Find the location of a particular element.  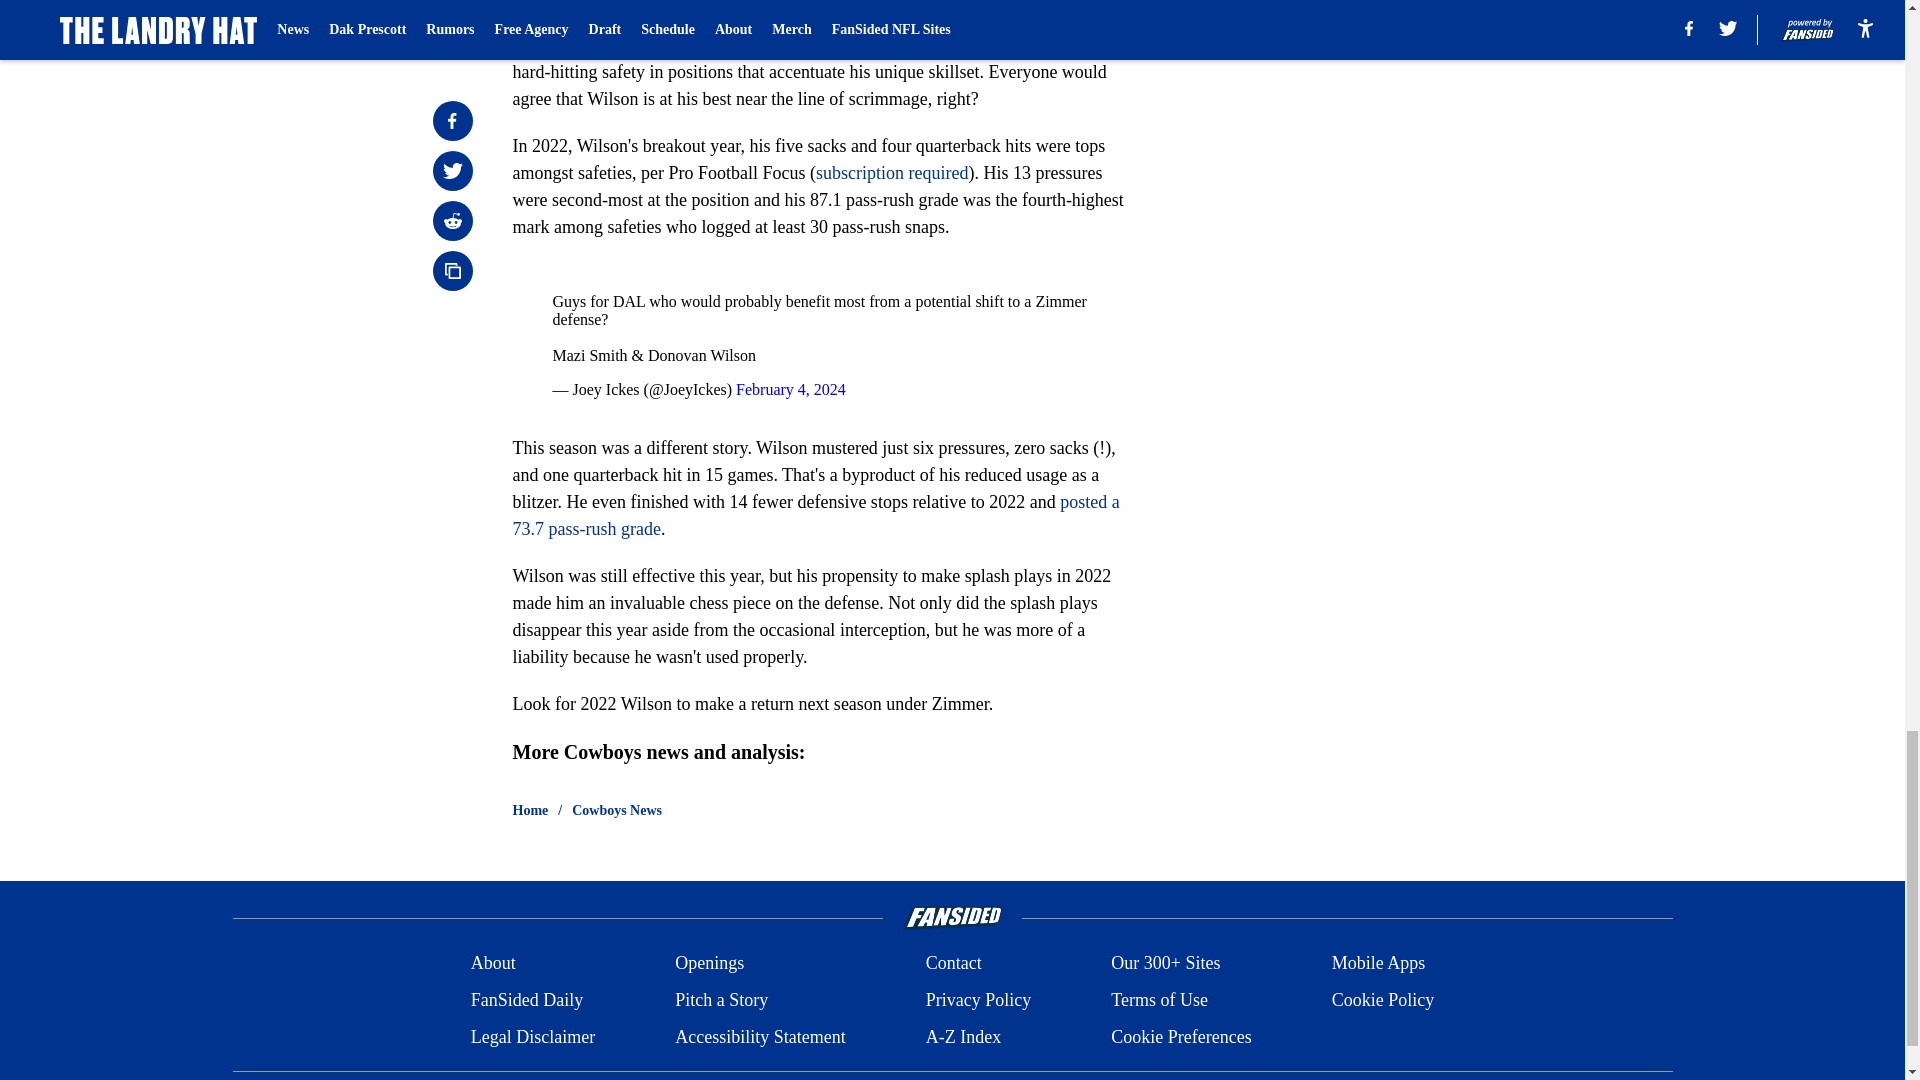

posted a 73.7 pass-rush grade is located at coordinates (816, 515).